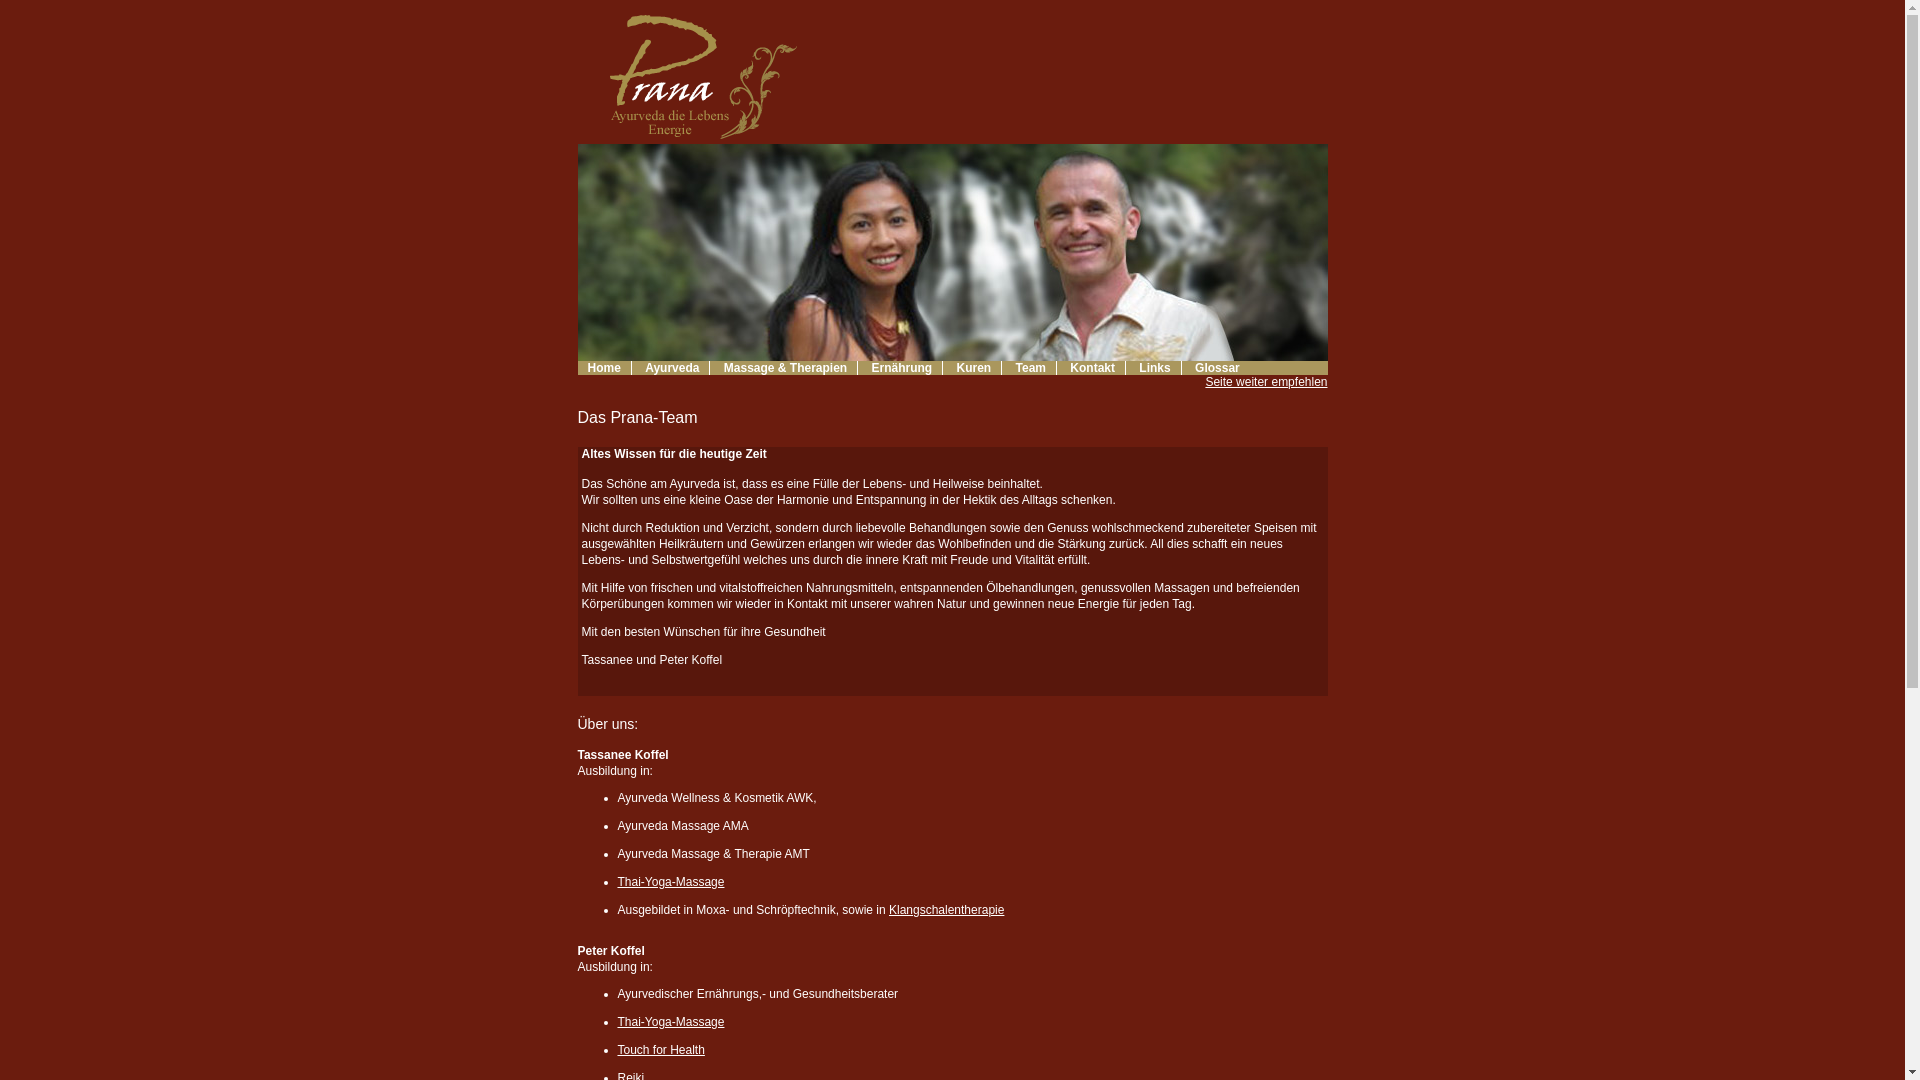  Describe the element at coordinates (1266, 382) in the screenshot. I see `Seite weiter empfehlen` at that location.